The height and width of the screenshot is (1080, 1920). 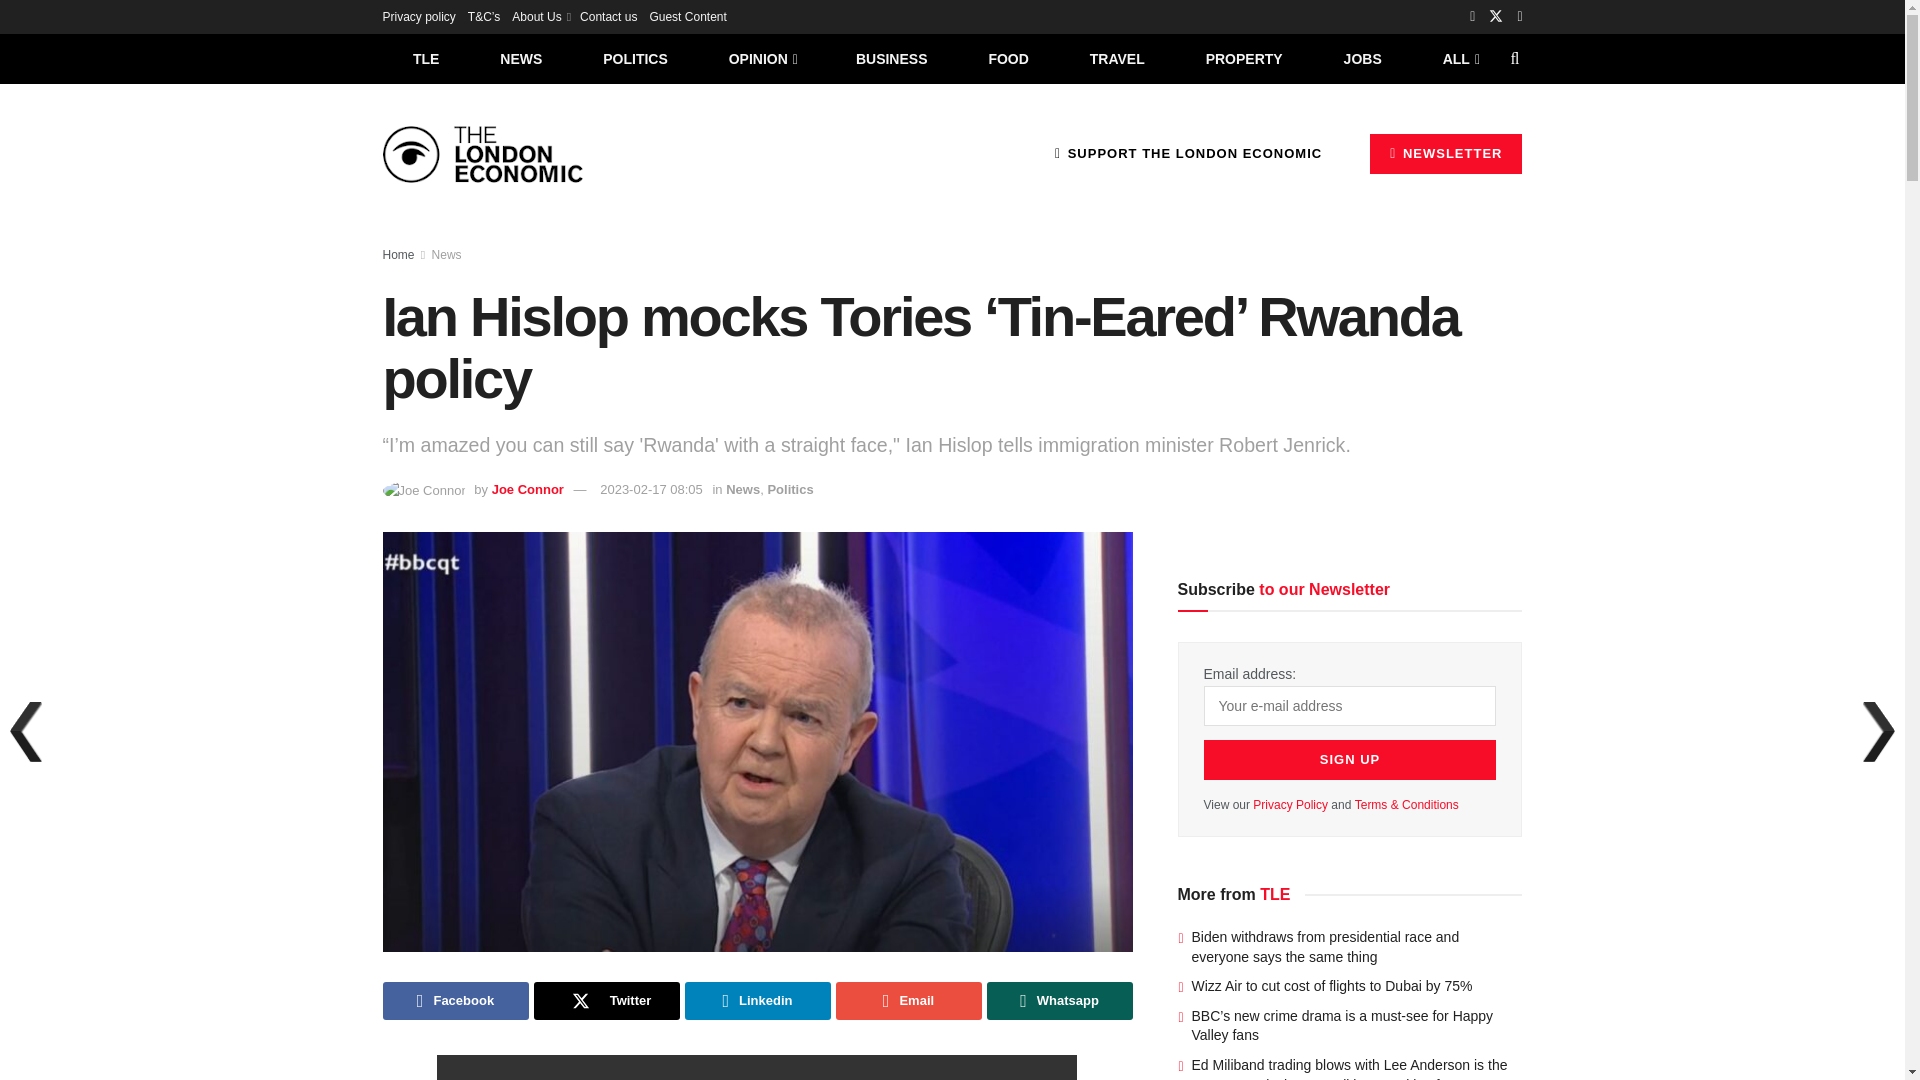 I want to click on BUSINESS, so click(x=892, y=58).